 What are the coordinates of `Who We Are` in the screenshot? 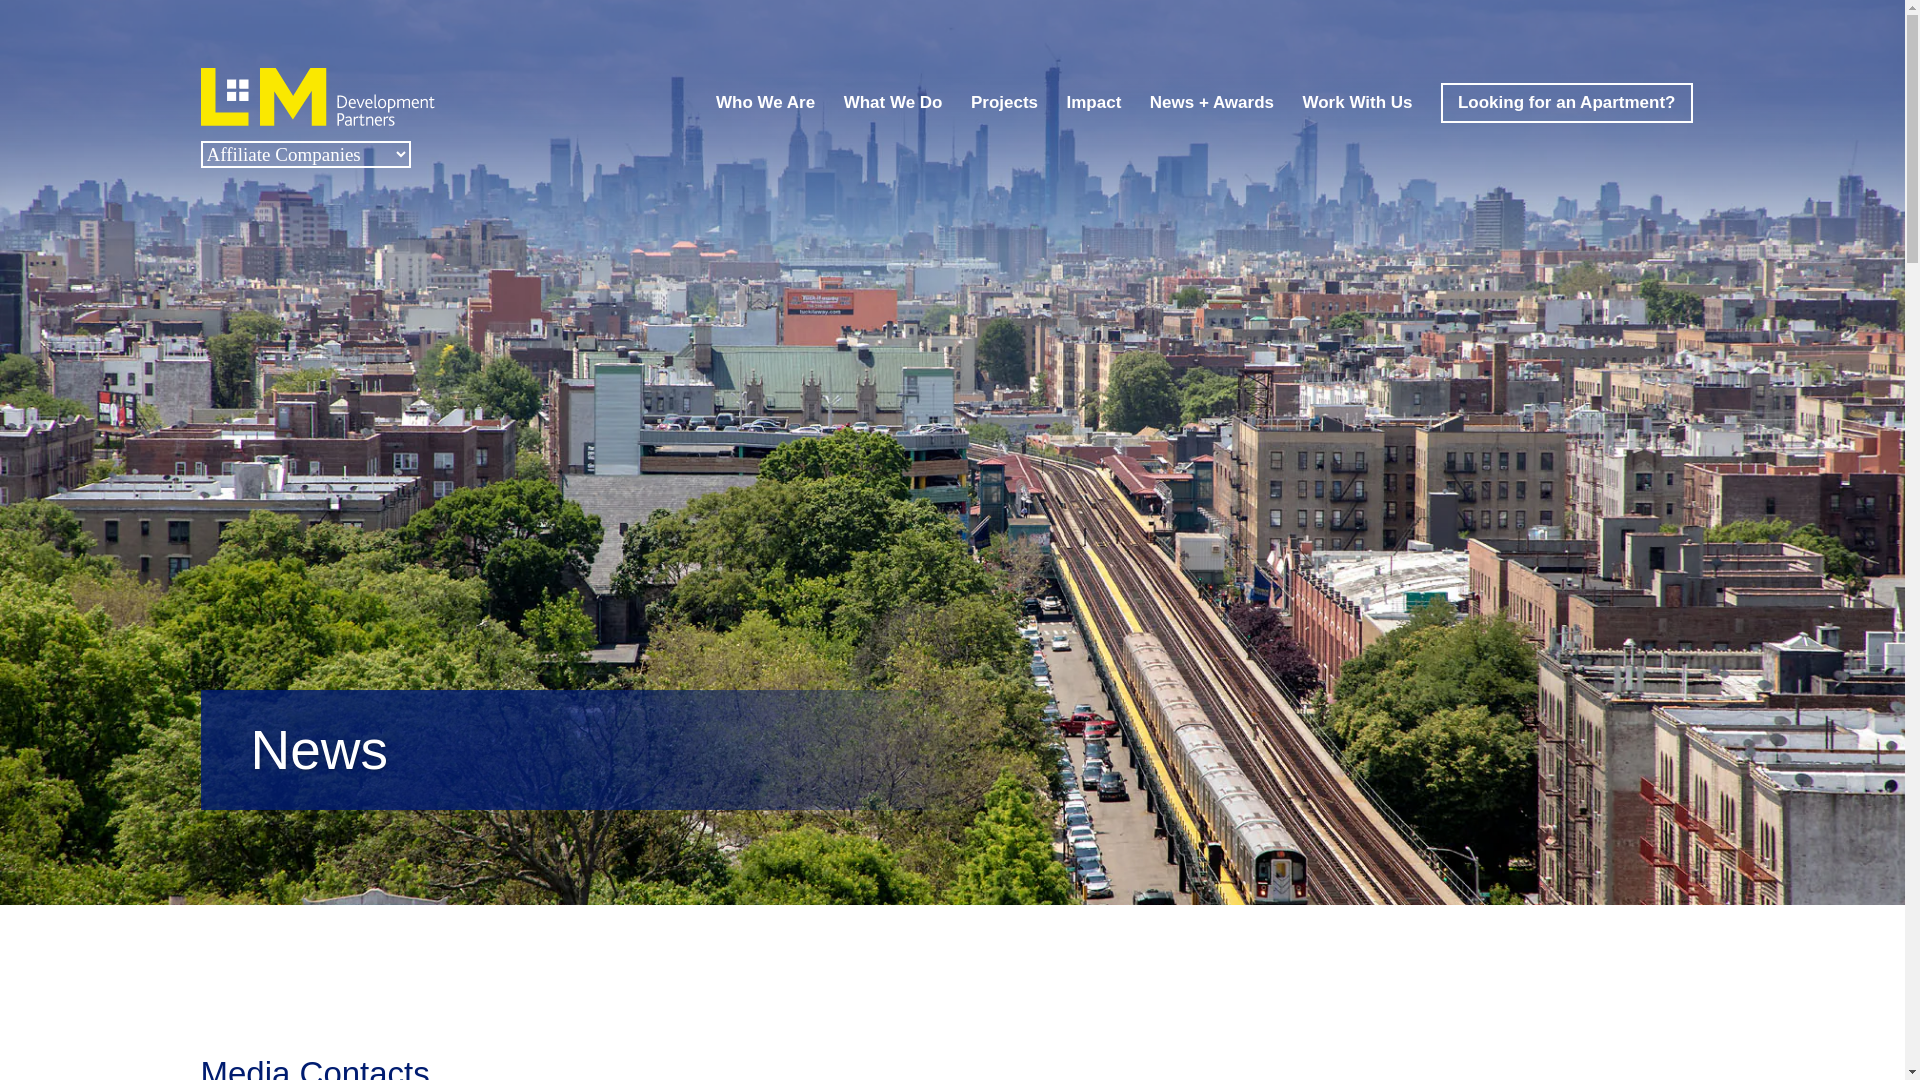 It's located at (765, 104).